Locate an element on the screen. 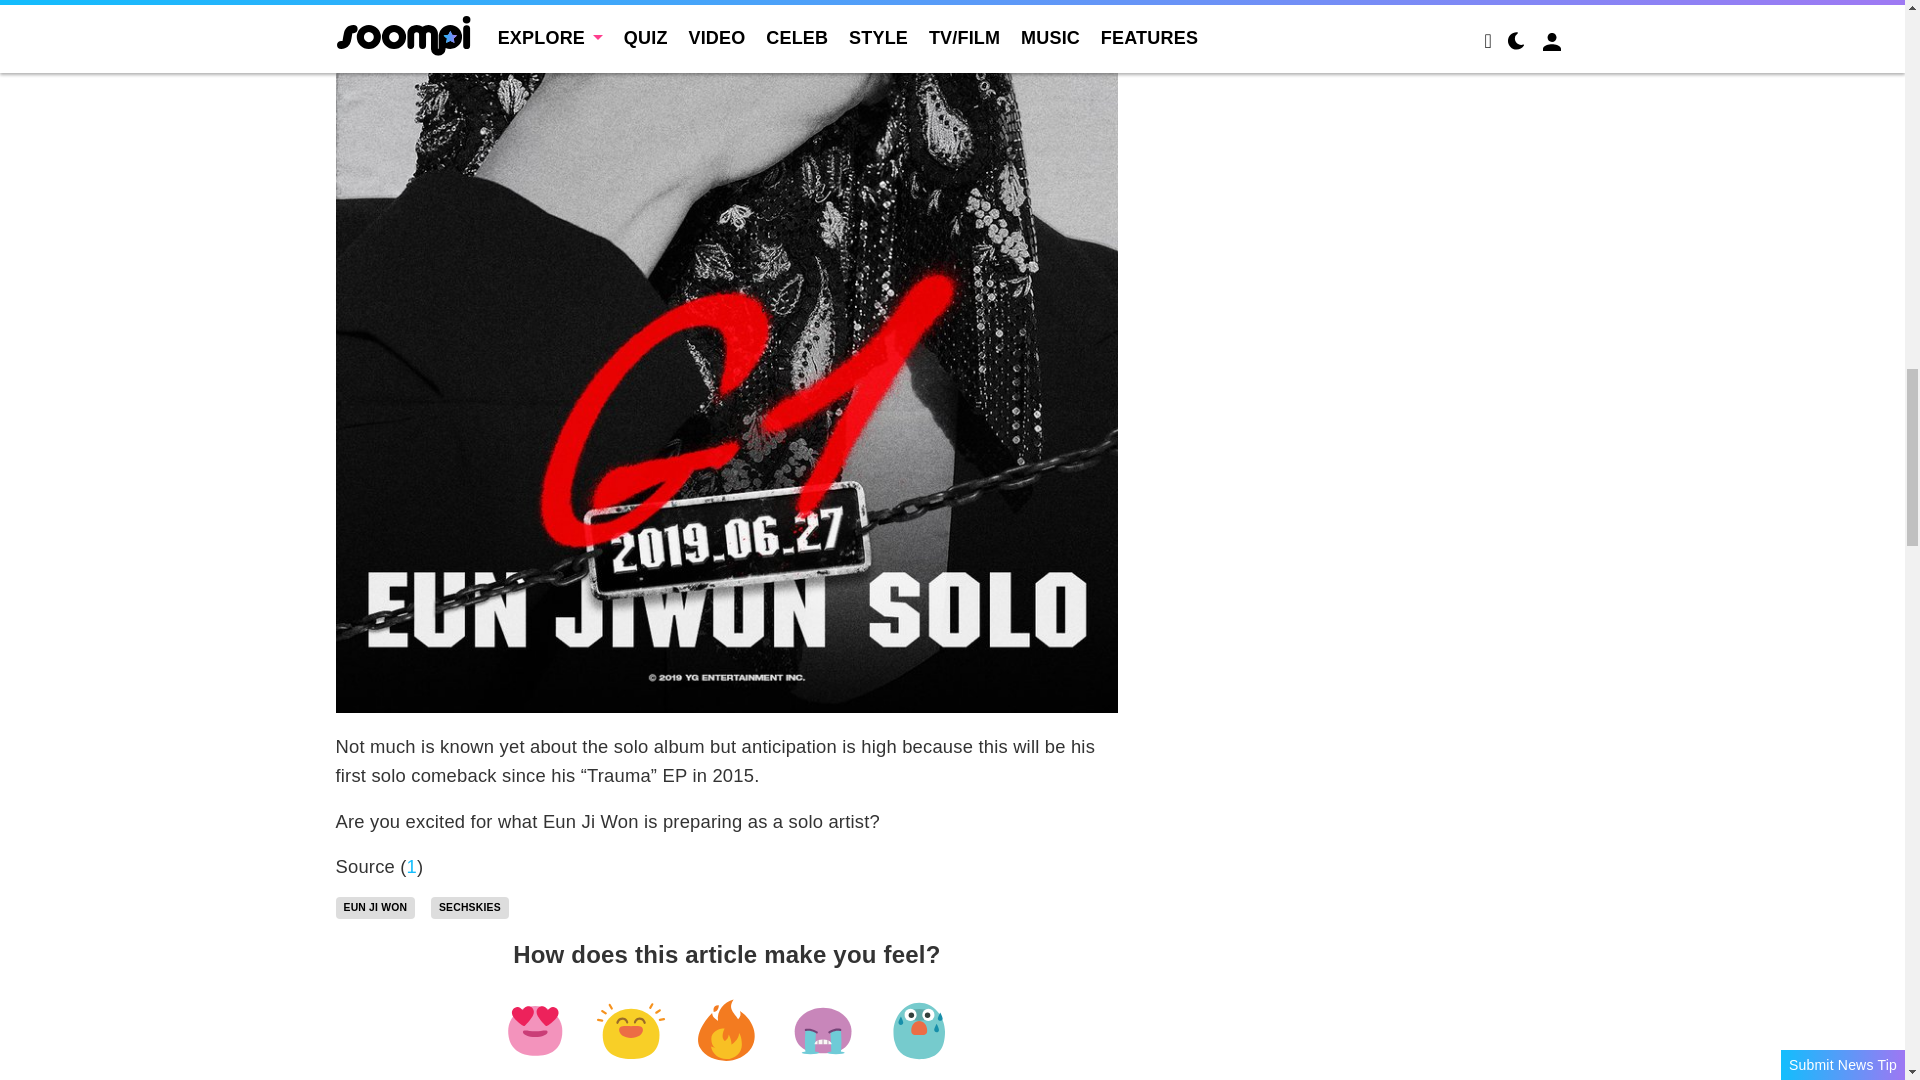 The image size is (1920, 1080). omg is located at coordinates (918, 1031).